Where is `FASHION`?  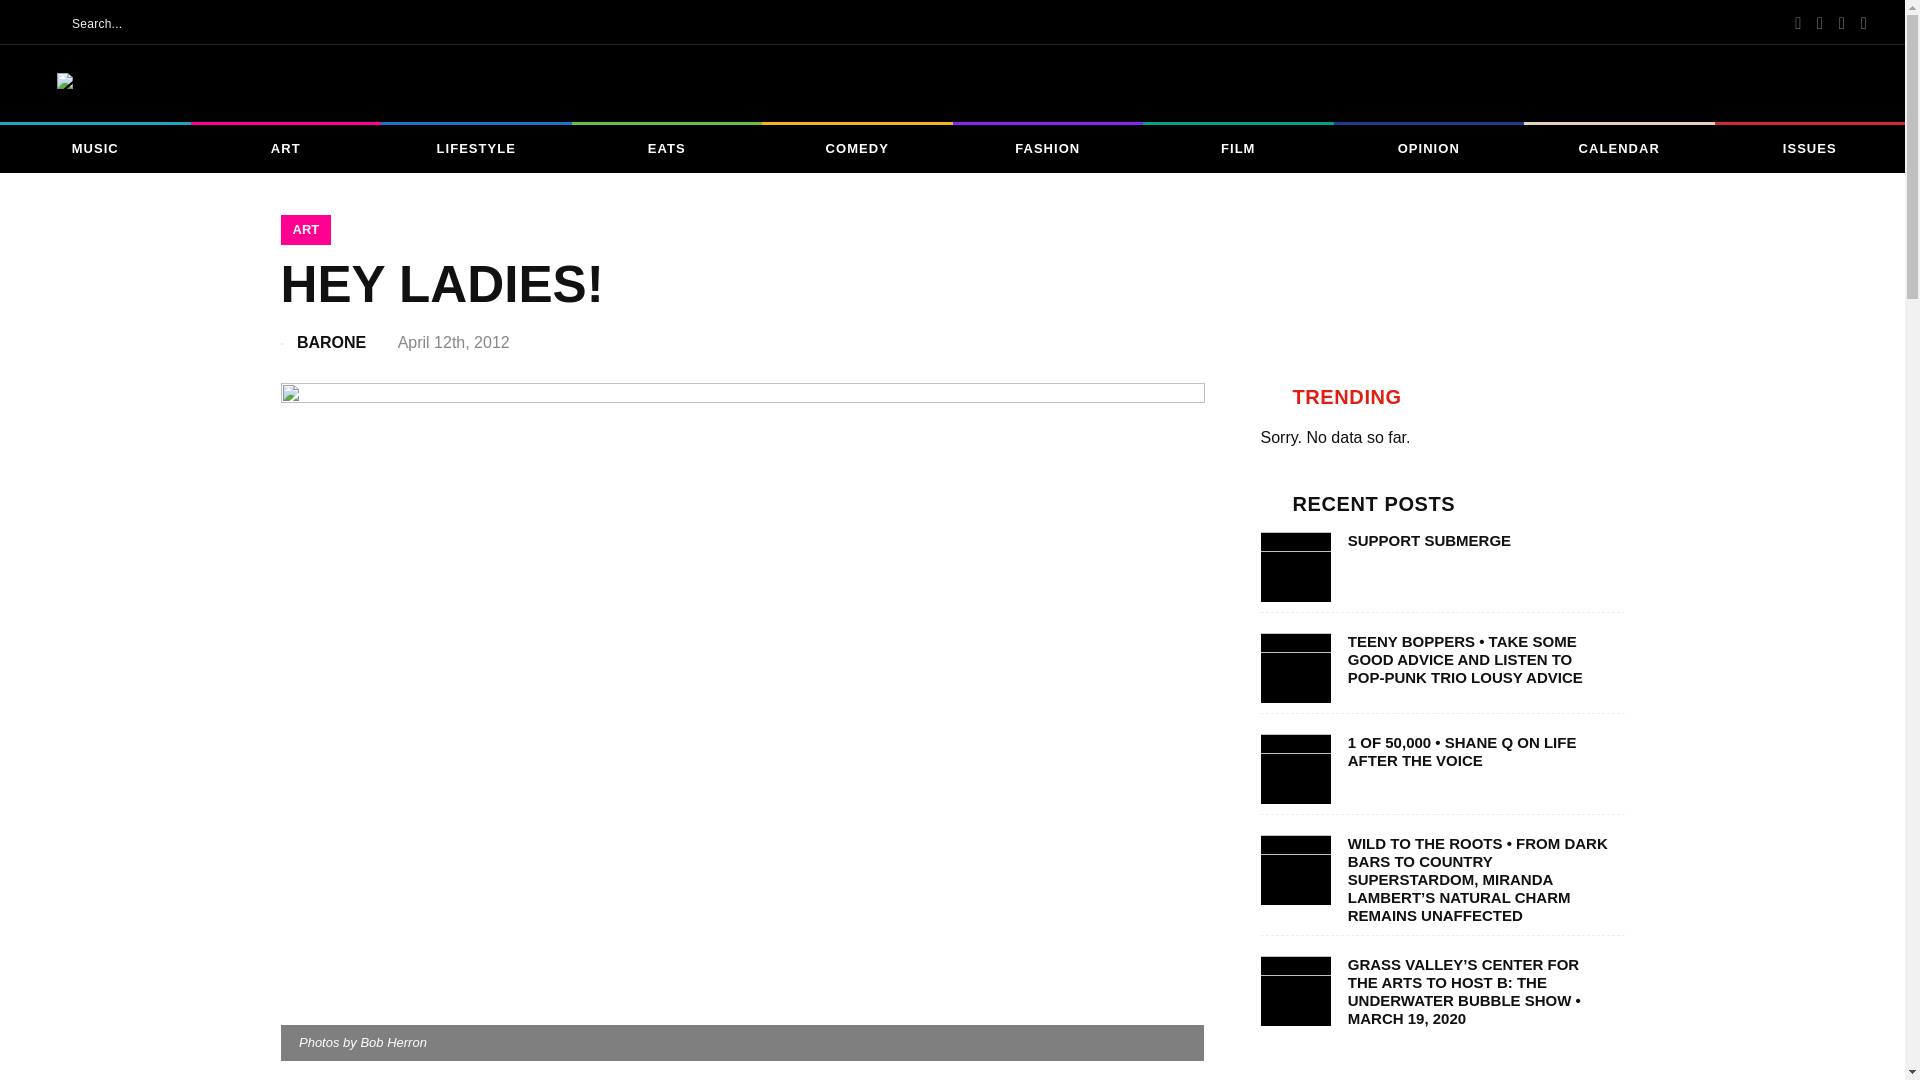 FASHION is located at coordinates (1047, 148).